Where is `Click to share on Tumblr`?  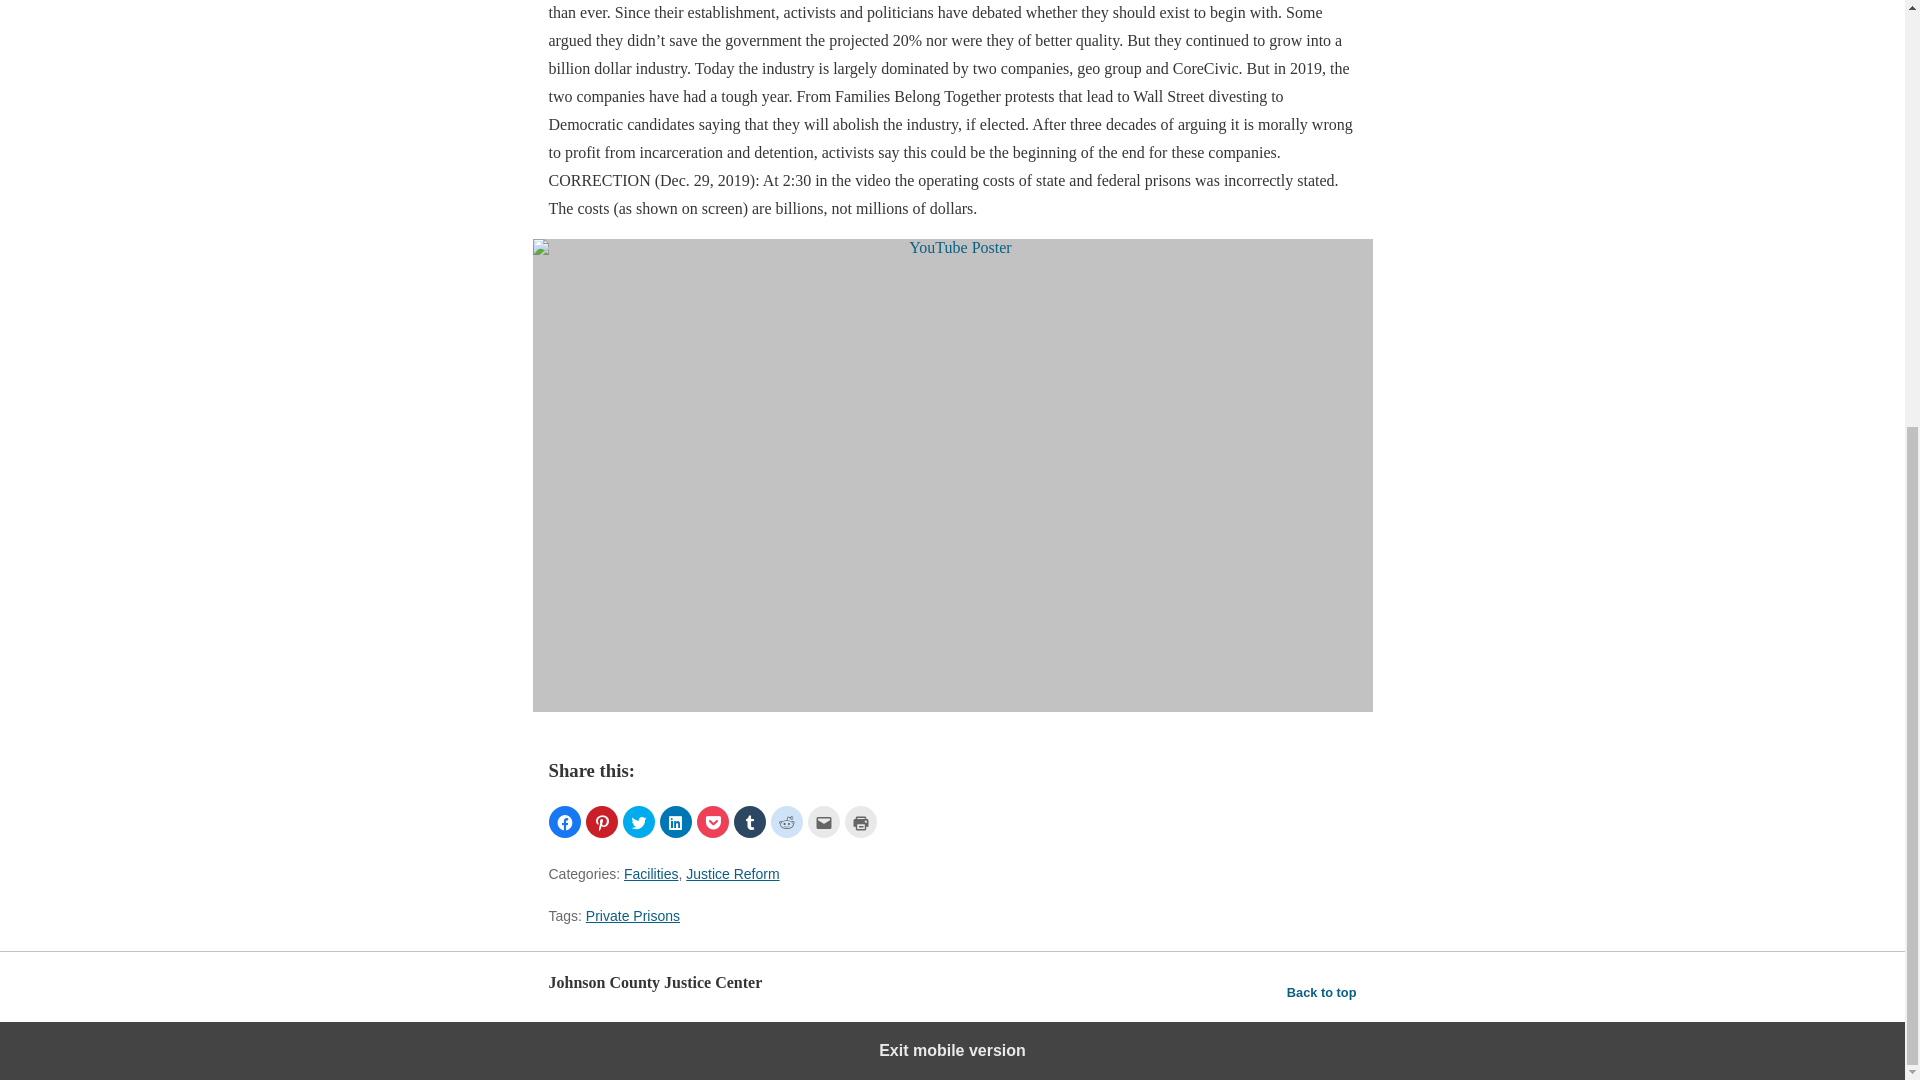 Click to share on Tumblr is located at coordinates (750, 822).